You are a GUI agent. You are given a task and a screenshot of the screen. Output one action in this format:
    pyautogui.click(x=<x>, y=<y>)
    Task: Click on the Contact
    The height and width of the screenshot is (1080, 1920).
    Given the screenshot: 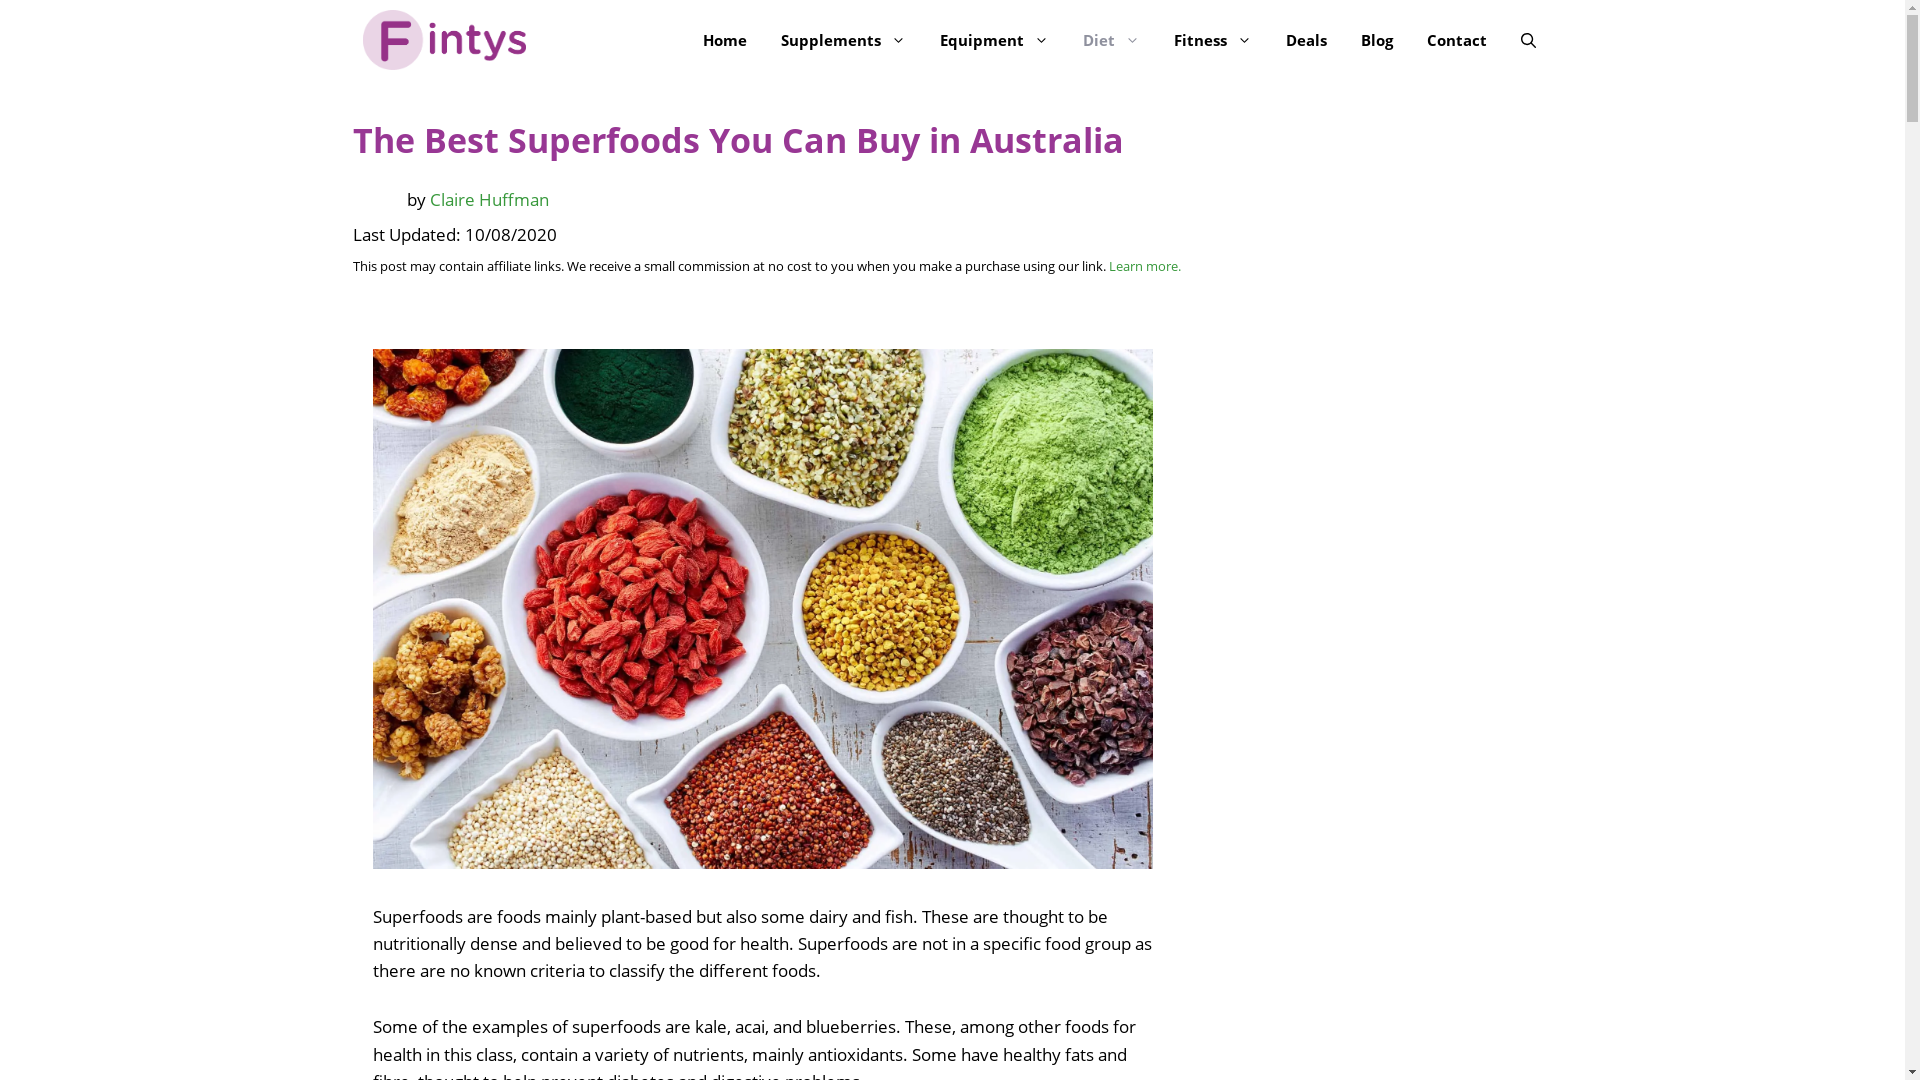 What is the action you would take?
    pyautogui.click(x=1457, y=40)
    